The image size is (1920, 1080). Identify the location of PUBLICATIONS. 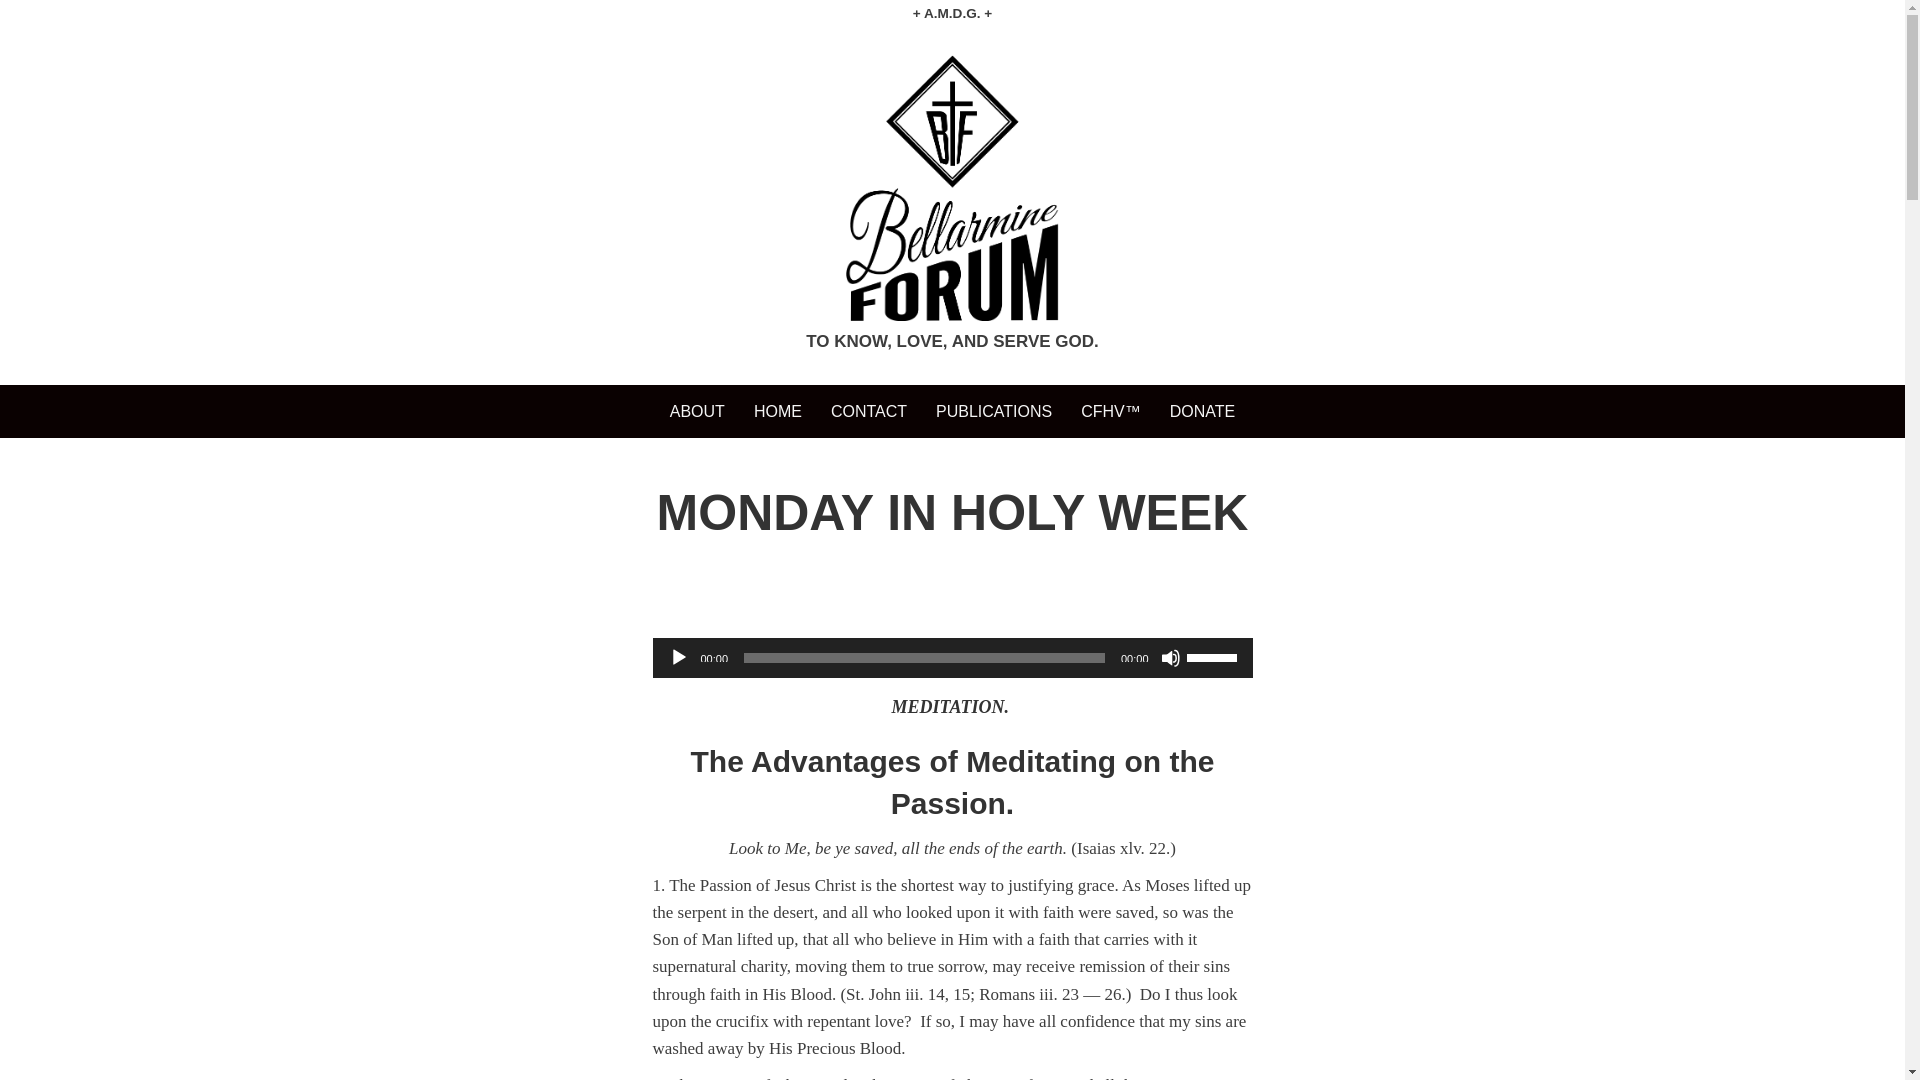
(993, 411).